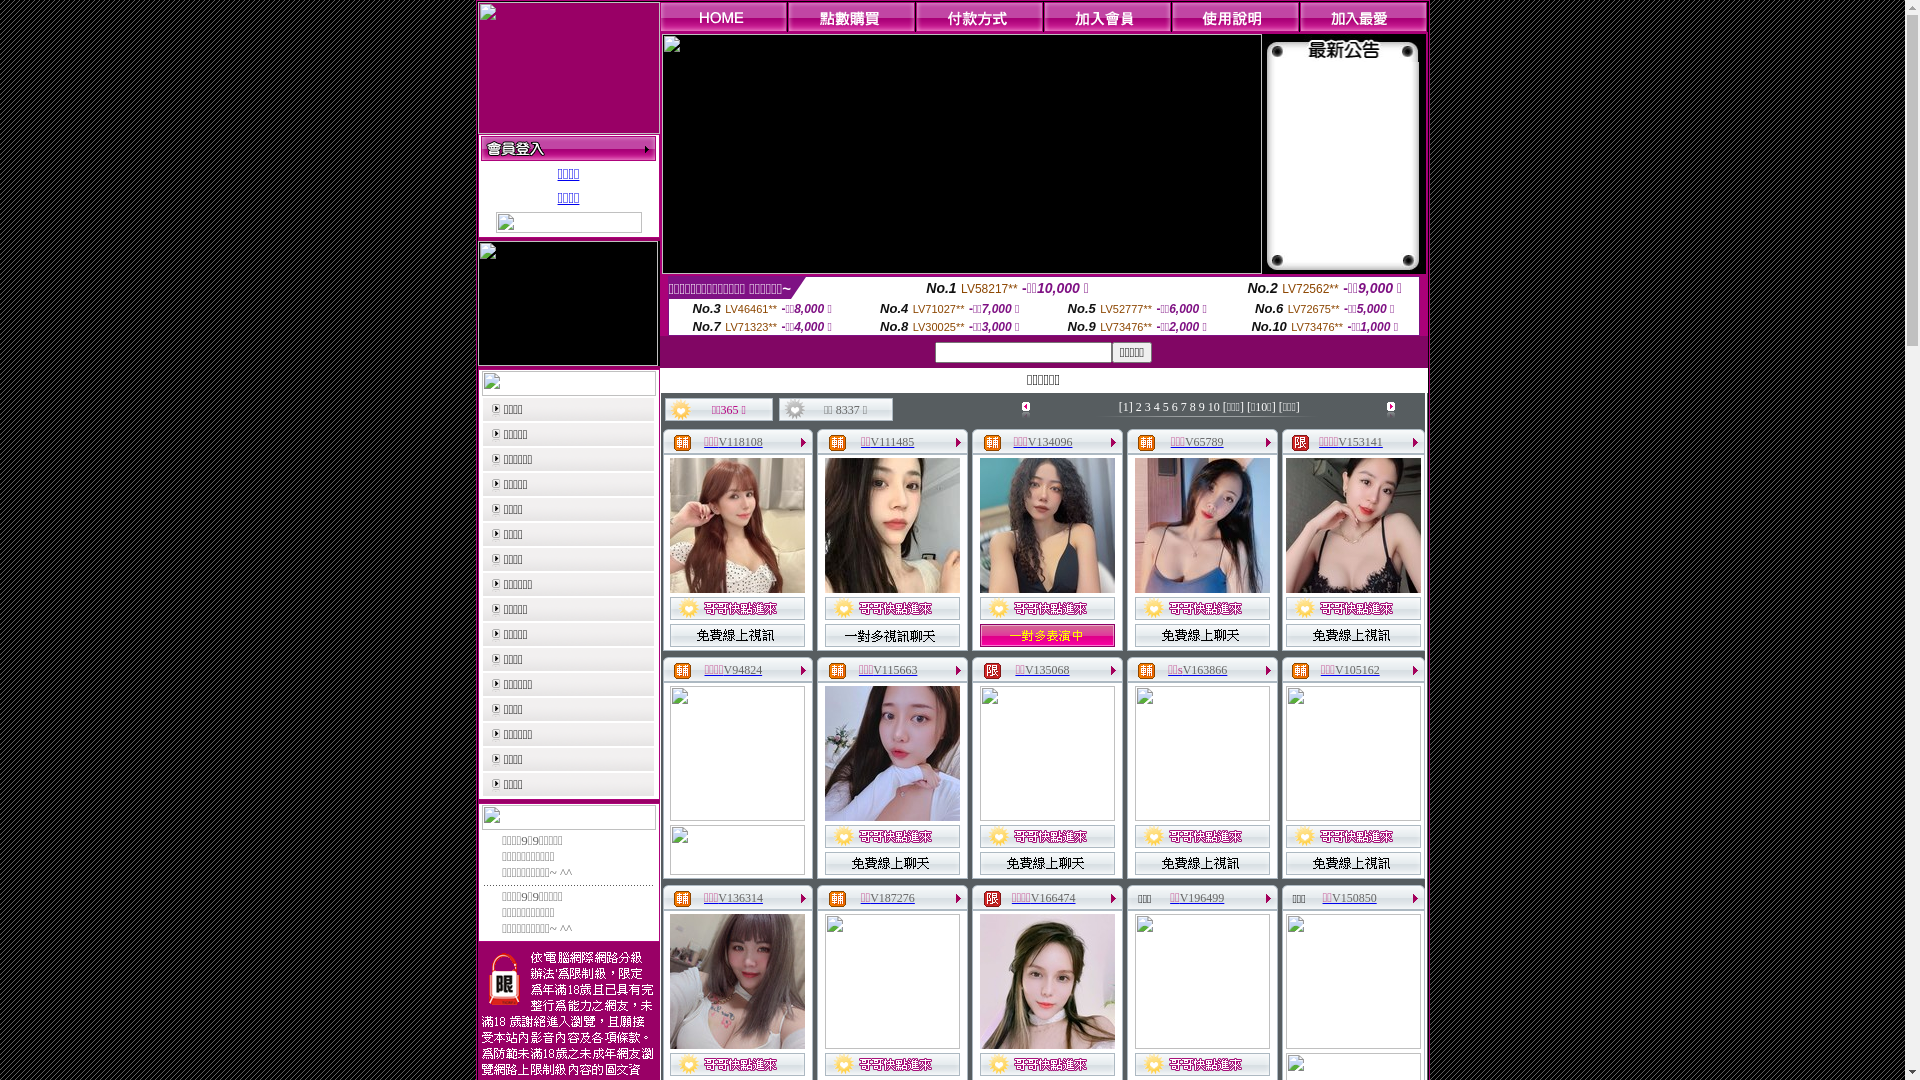  Describe the element at coordinates (1214, 407) in the screenshot. I see `10` at that location.